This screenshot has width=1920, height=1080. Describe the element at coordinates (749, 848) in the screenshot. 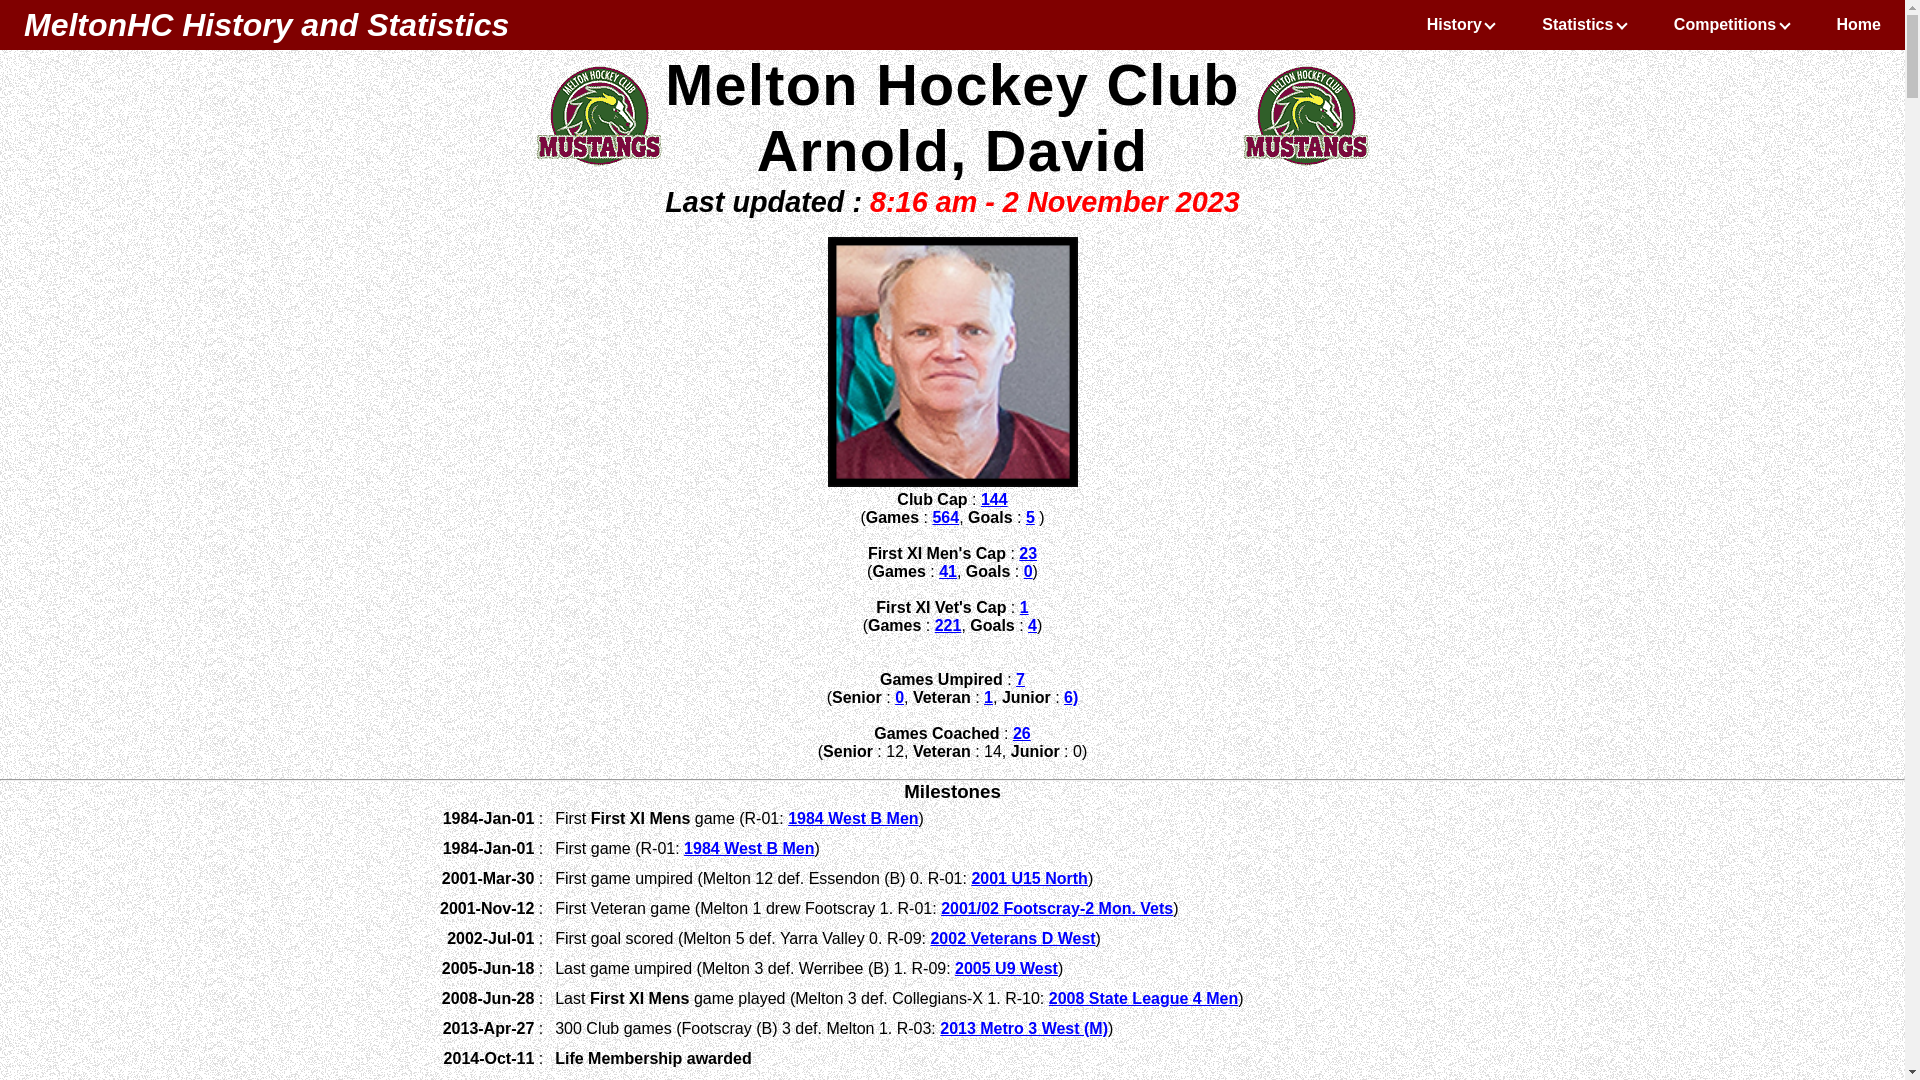

I see `1984 West B Men` at that location.